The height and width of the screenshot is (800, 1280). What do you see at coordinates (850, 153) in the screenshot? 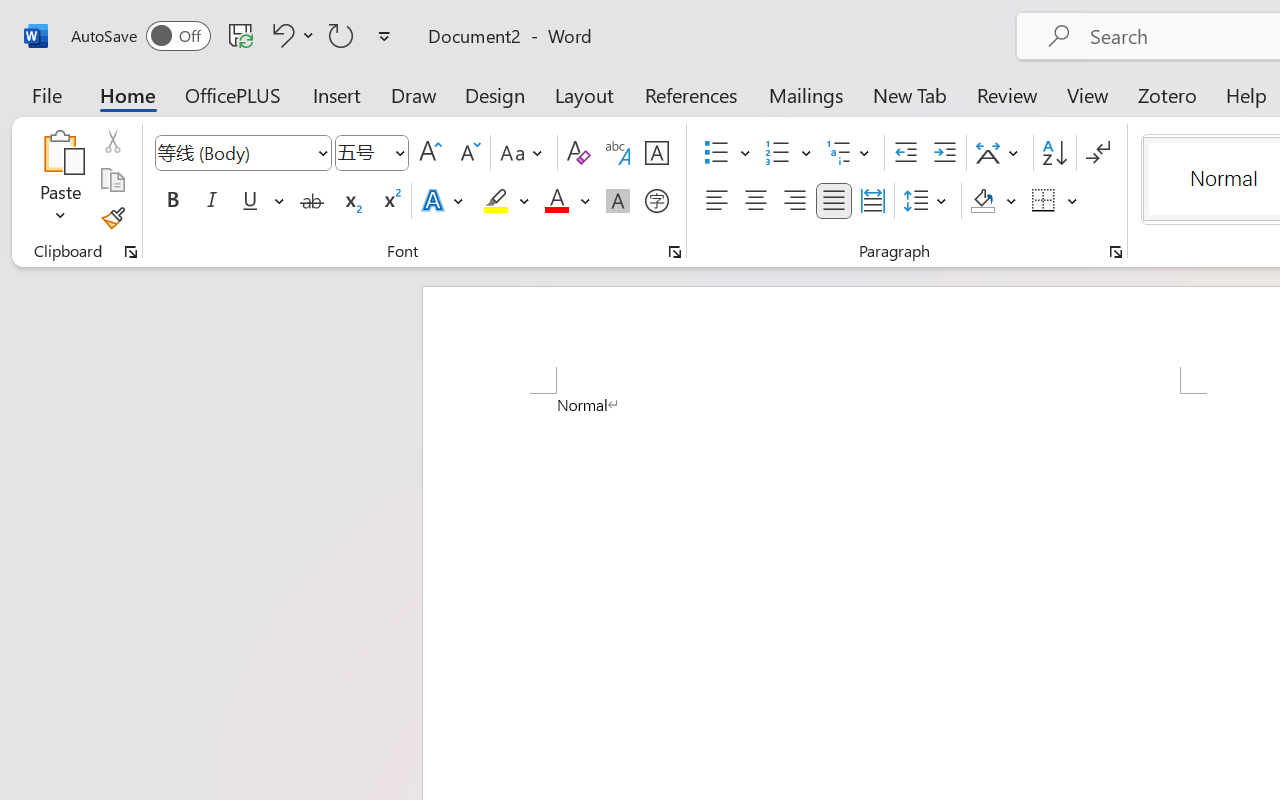
I see `Multilevel List` at bounding box center [850, 153].